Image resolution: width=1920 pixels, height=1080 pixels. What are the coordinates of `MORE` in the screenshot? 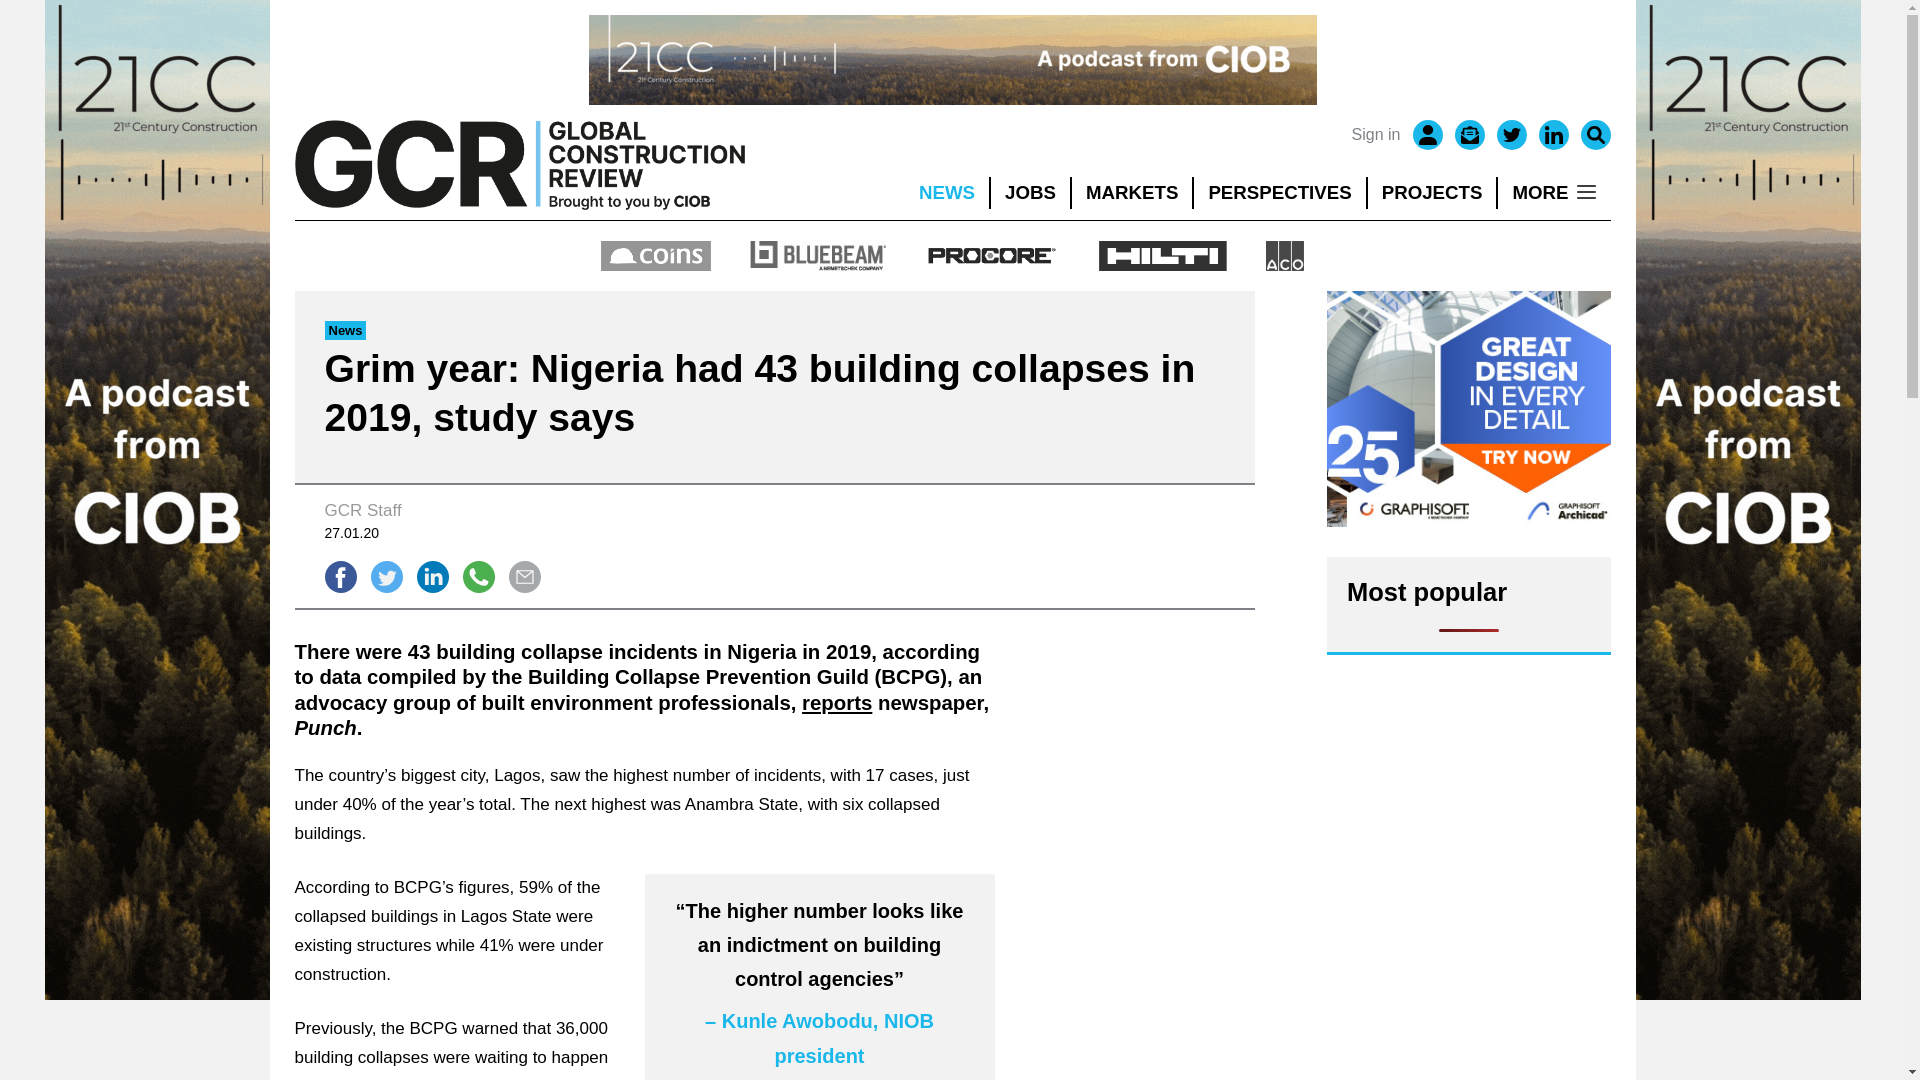 It's located at (1554, 193).